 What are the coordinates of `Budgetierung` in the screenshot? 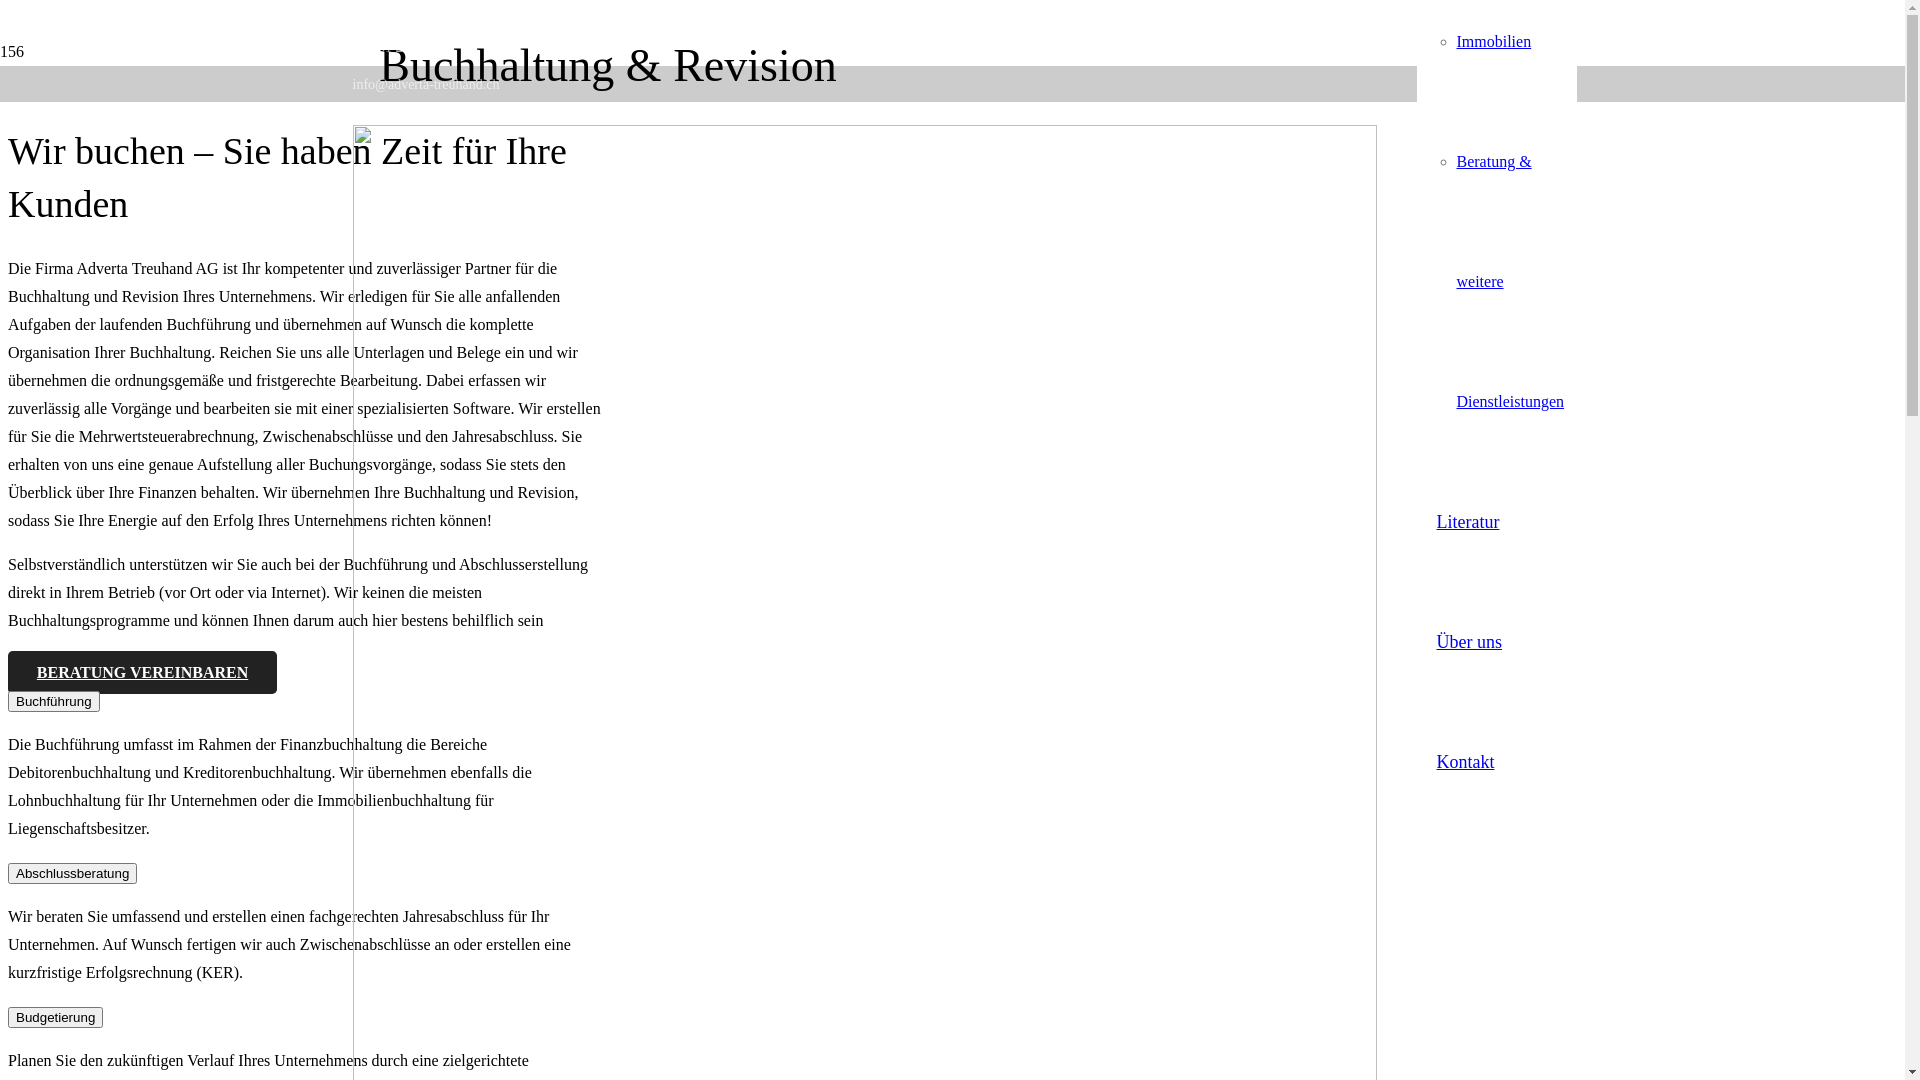 It's located at (56, 1018).